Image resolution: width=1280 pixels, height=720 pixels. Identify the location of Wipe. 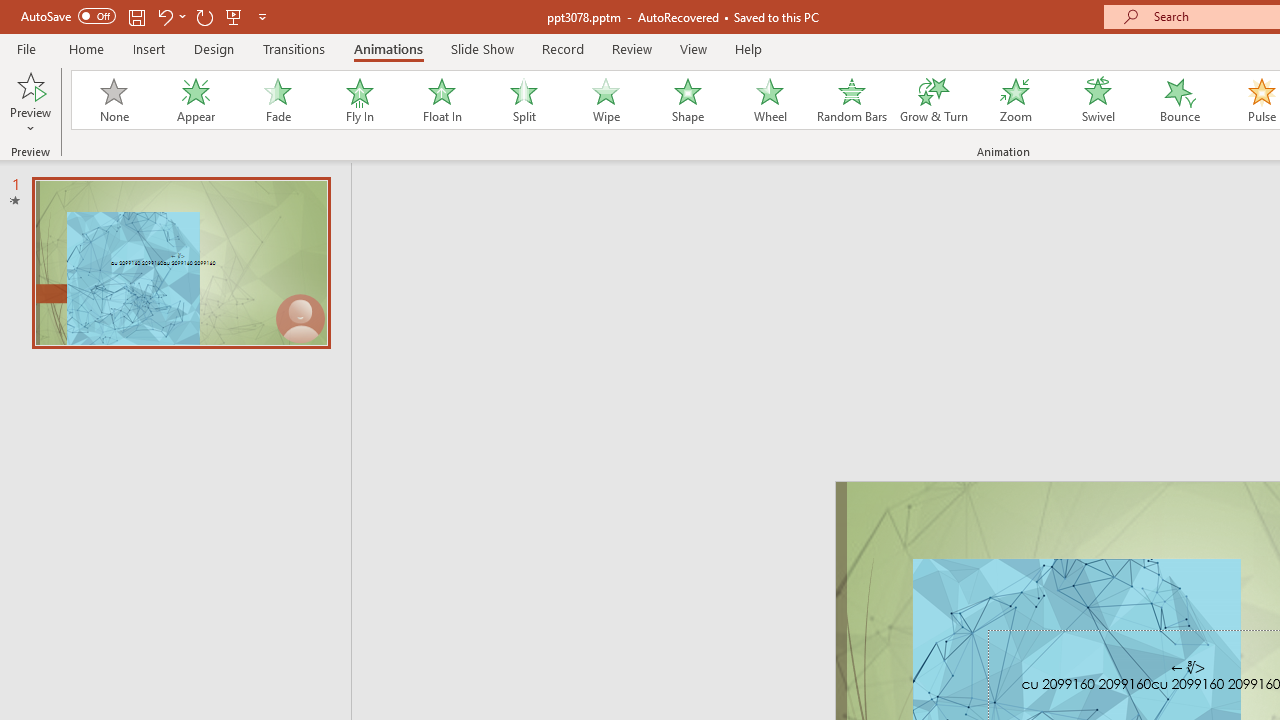
(605, 100).